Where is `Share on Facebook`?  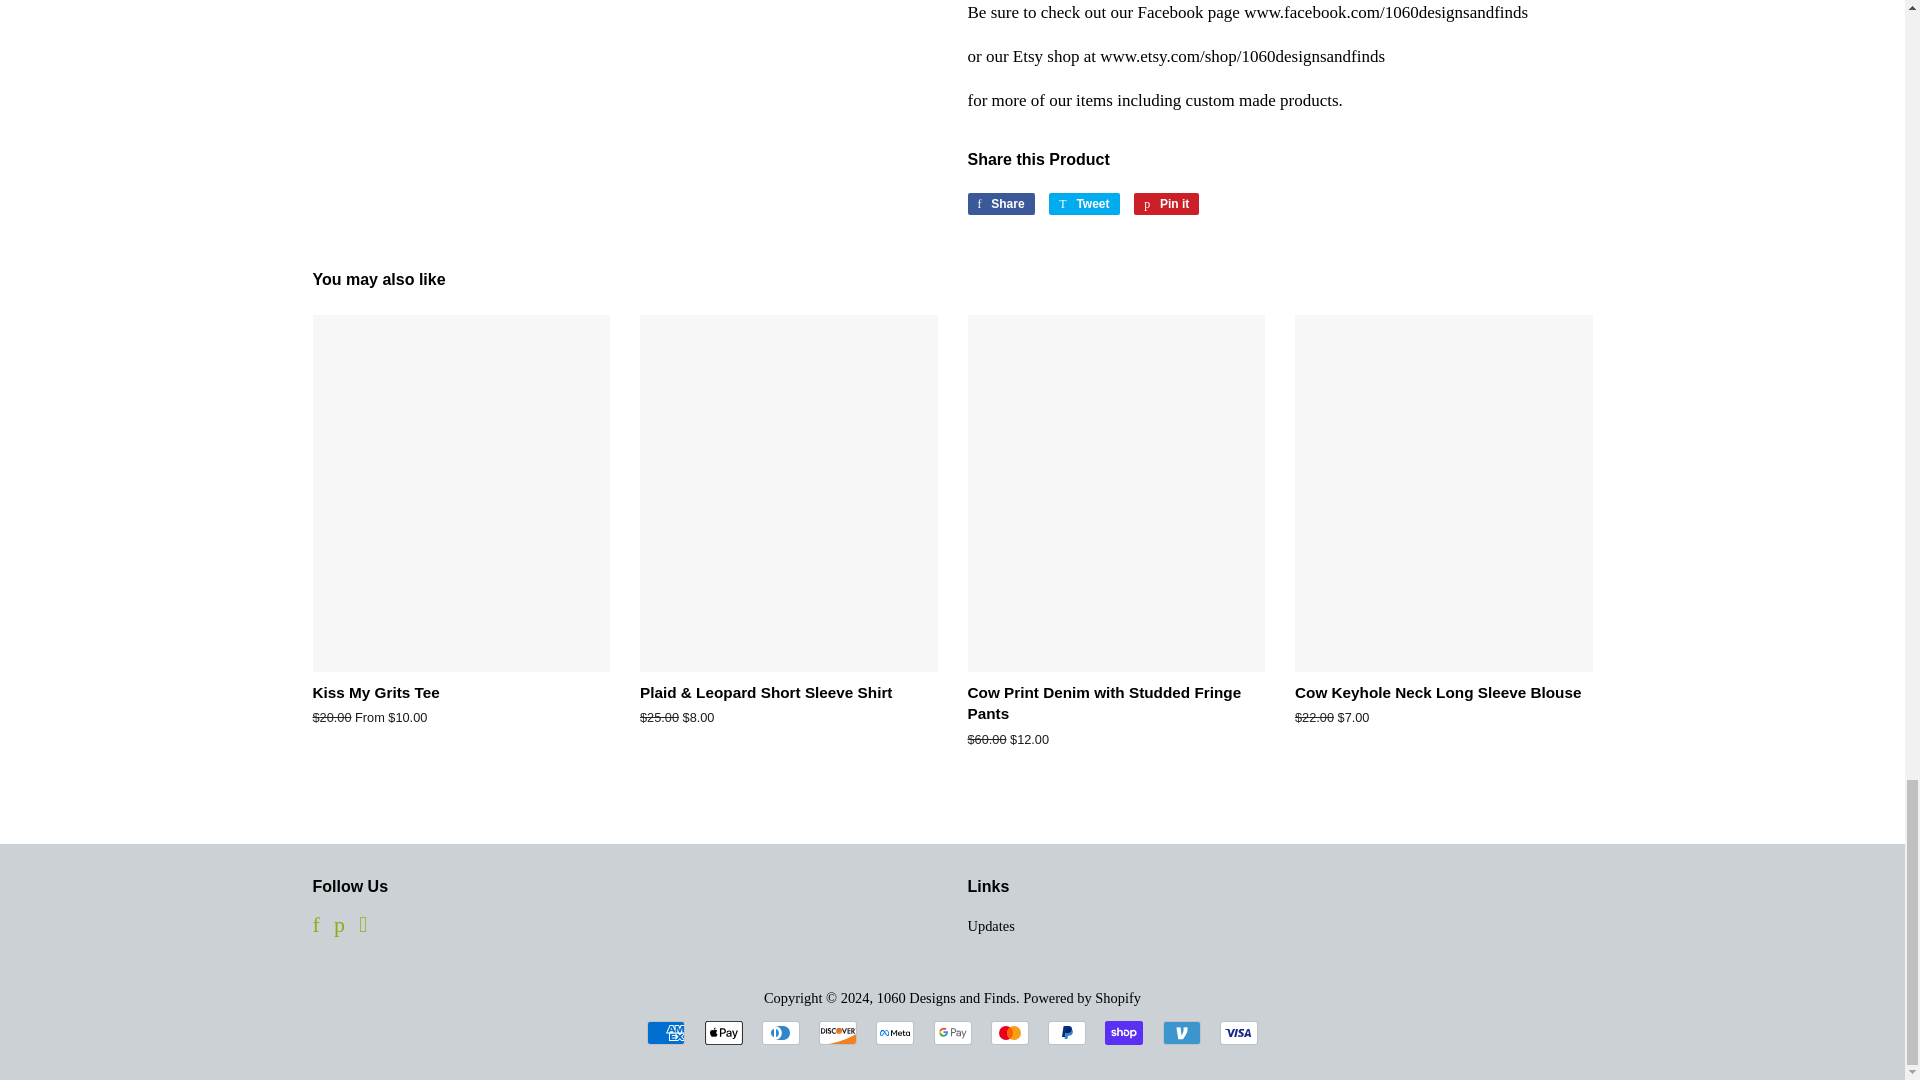 Share on Facebook is located at coordinates (1166, 204).